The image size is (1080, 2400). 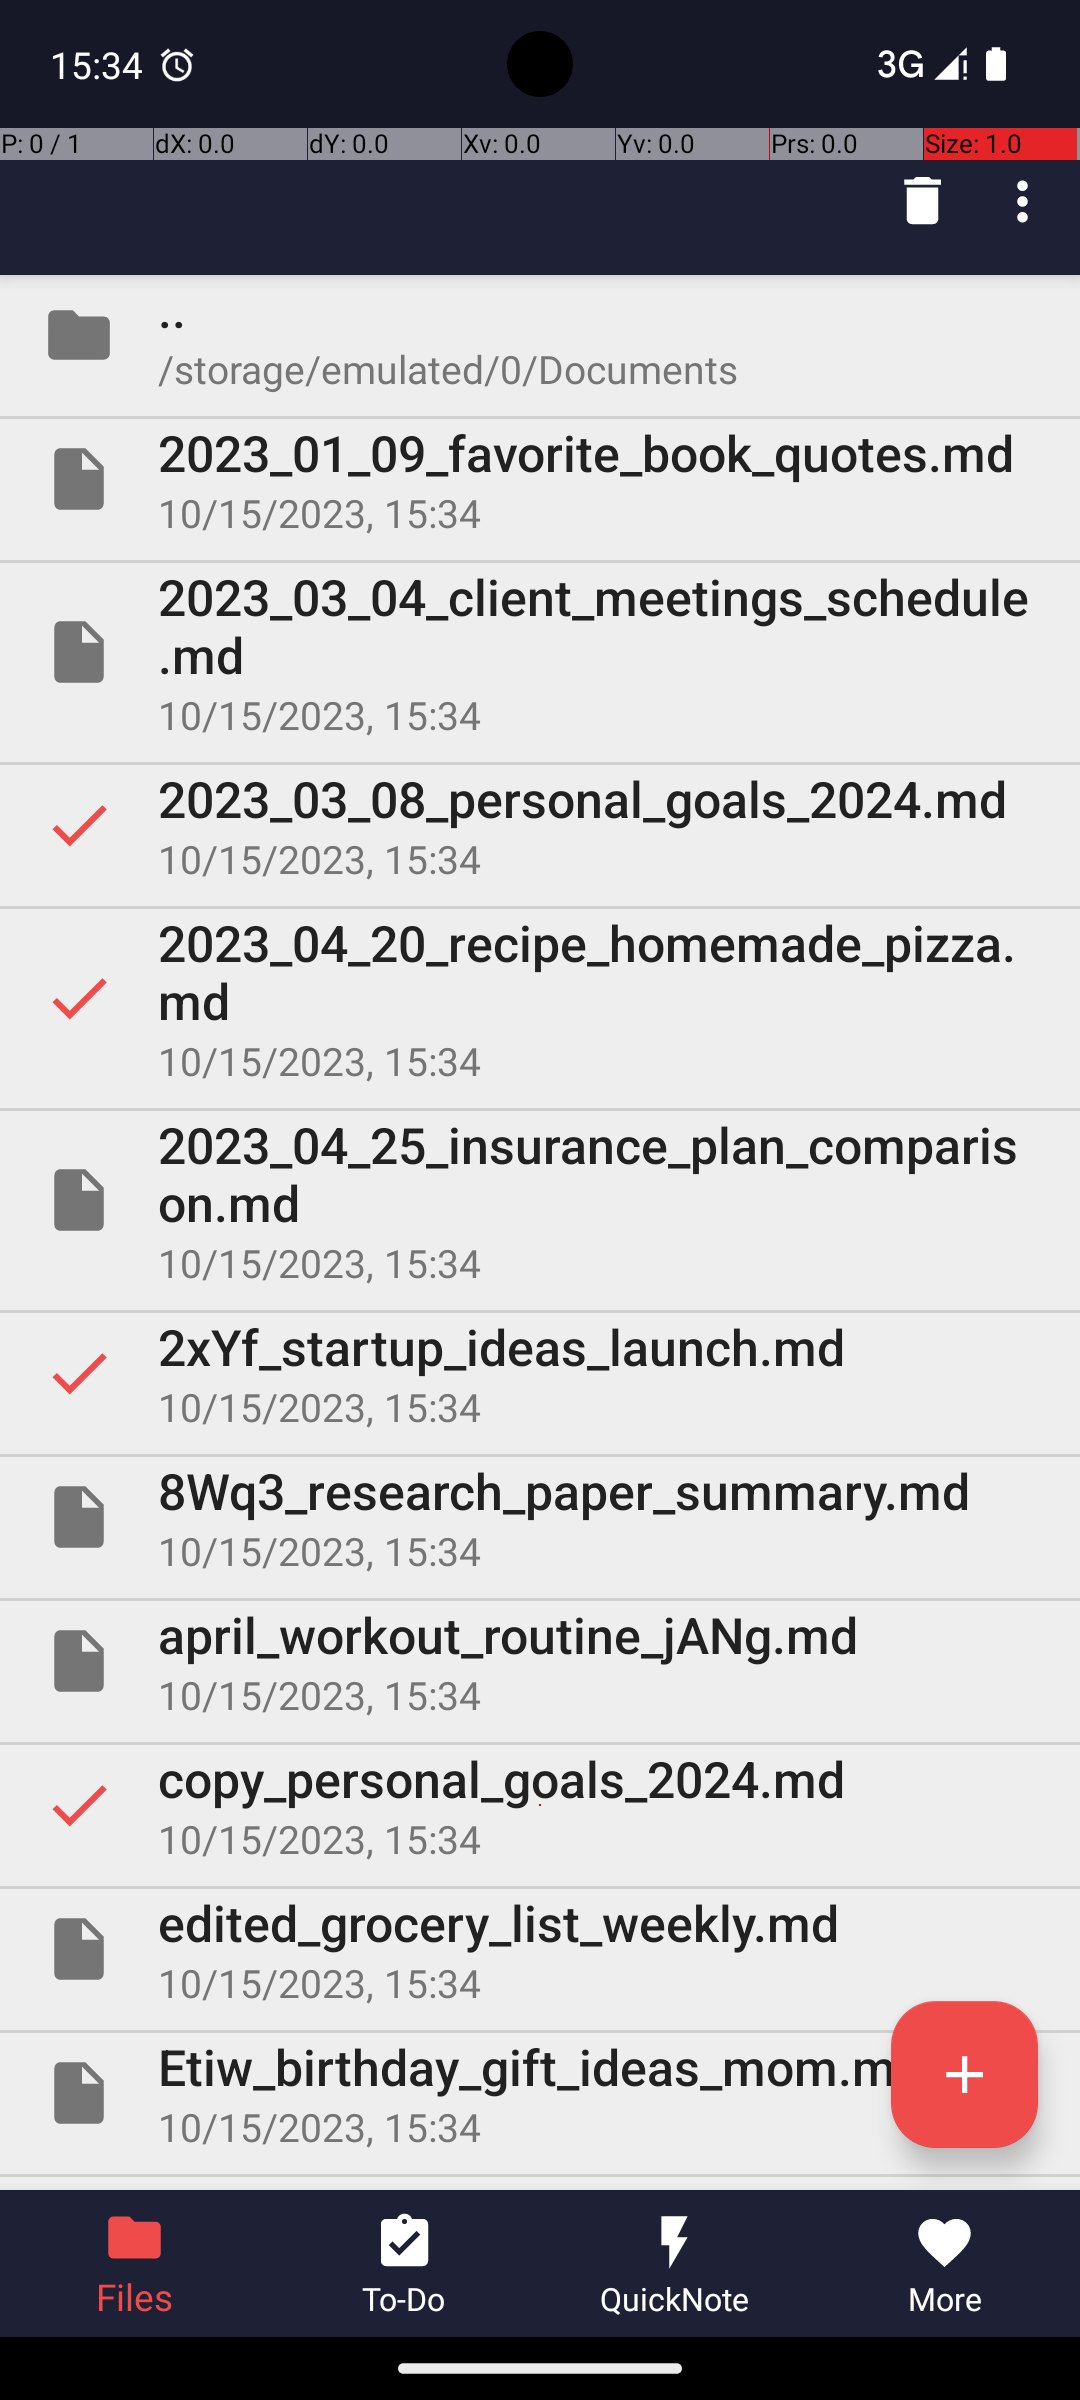 What do you see at coordinates (540, 1661) in the screenshot?
I see `File april_workout_routine_jANg.md ` at bounding box center [540, 1661].